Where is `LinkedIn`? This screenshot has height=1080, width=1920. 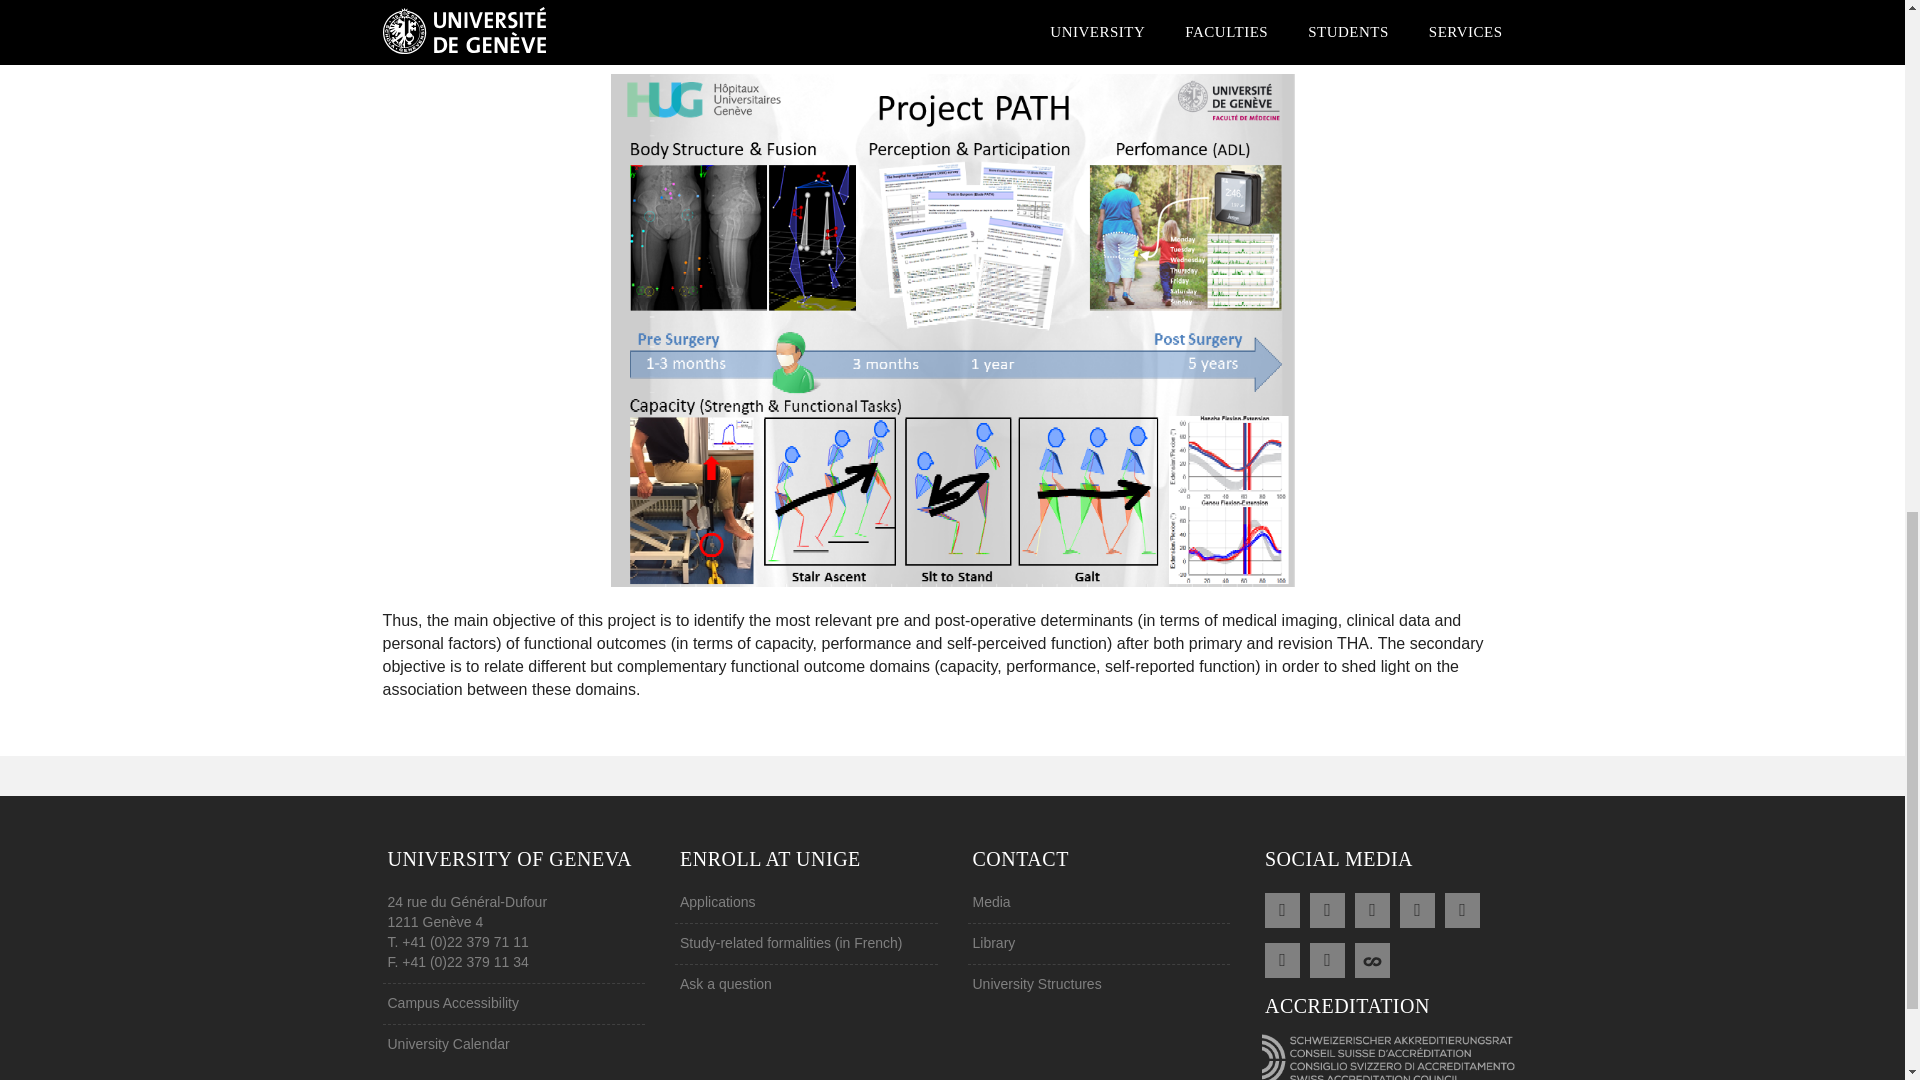 LinkedIn is located at coordinates (1418, 908).